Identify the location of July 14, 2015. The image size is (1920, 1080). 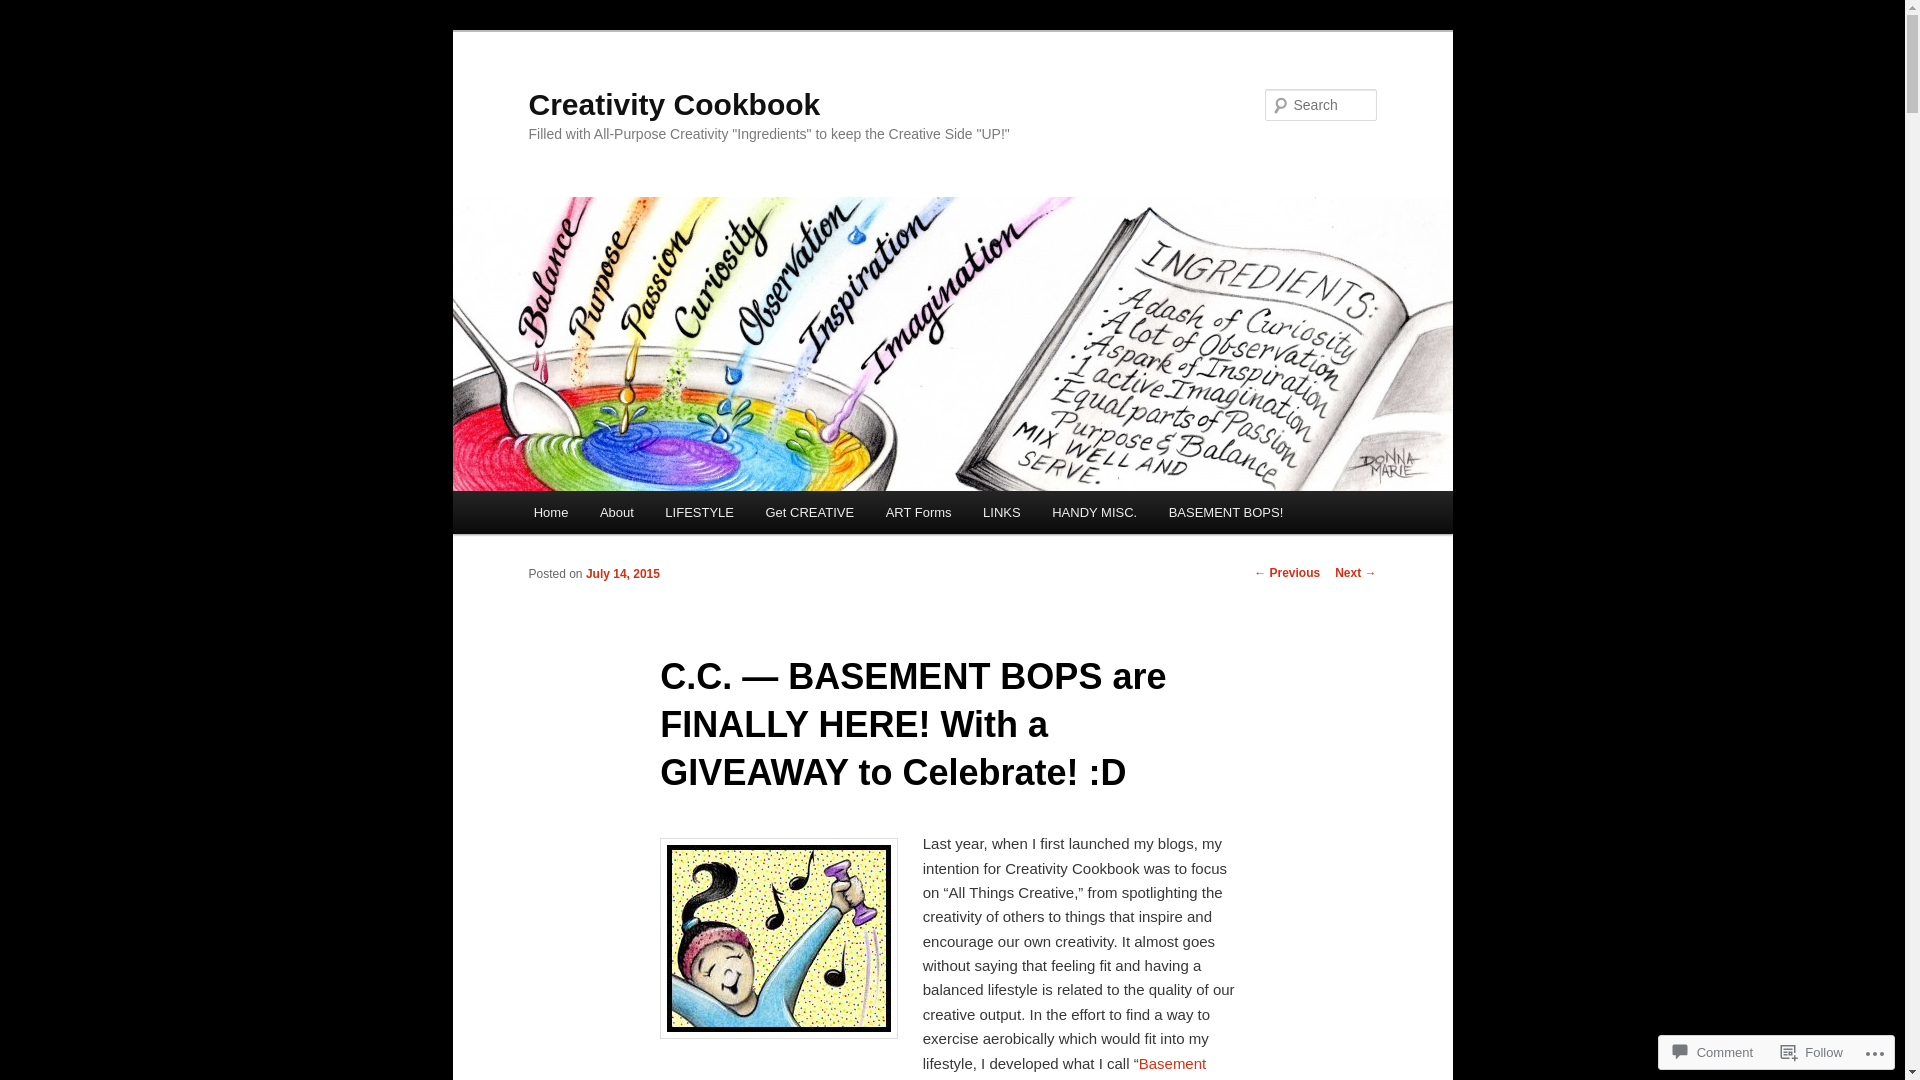
(623, 574).